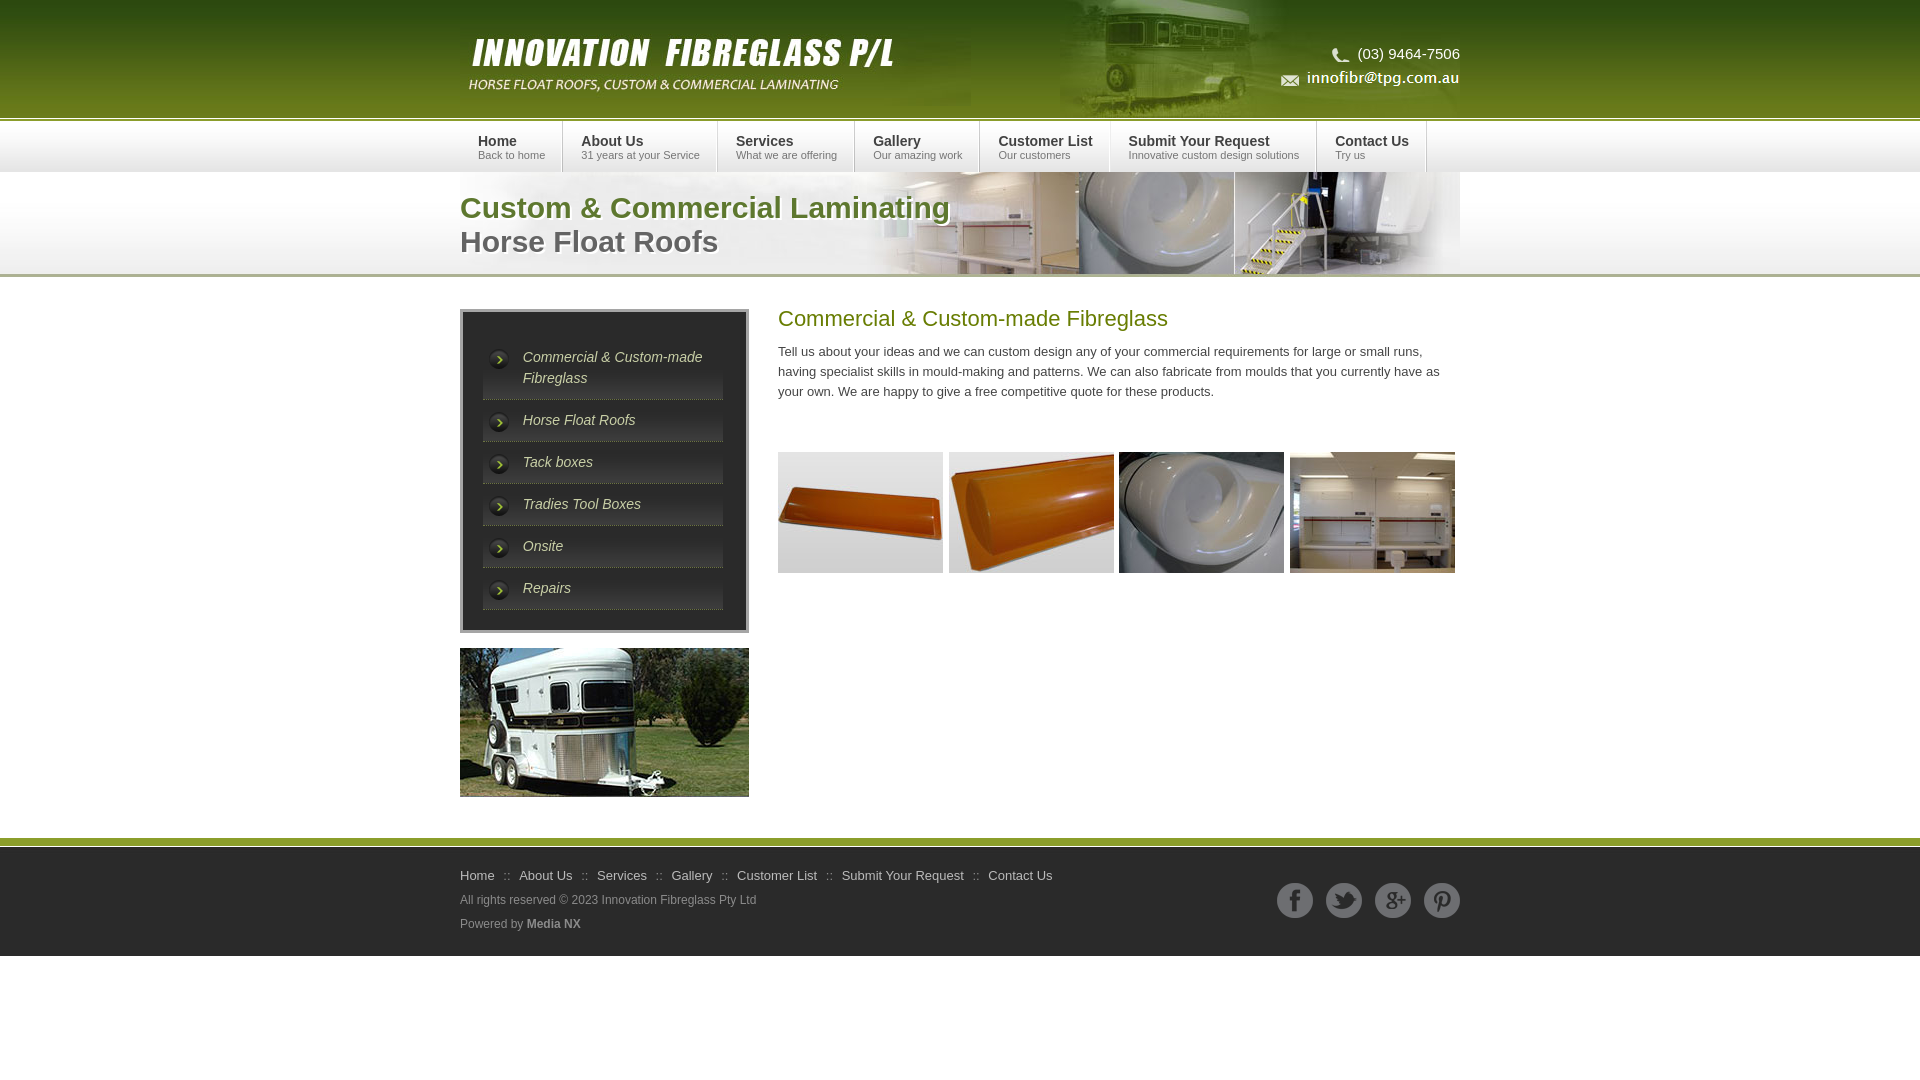  Describe the element at coordinates (624, 504) in the screenshot. I see `Tradies Tool Boxes` at that location.